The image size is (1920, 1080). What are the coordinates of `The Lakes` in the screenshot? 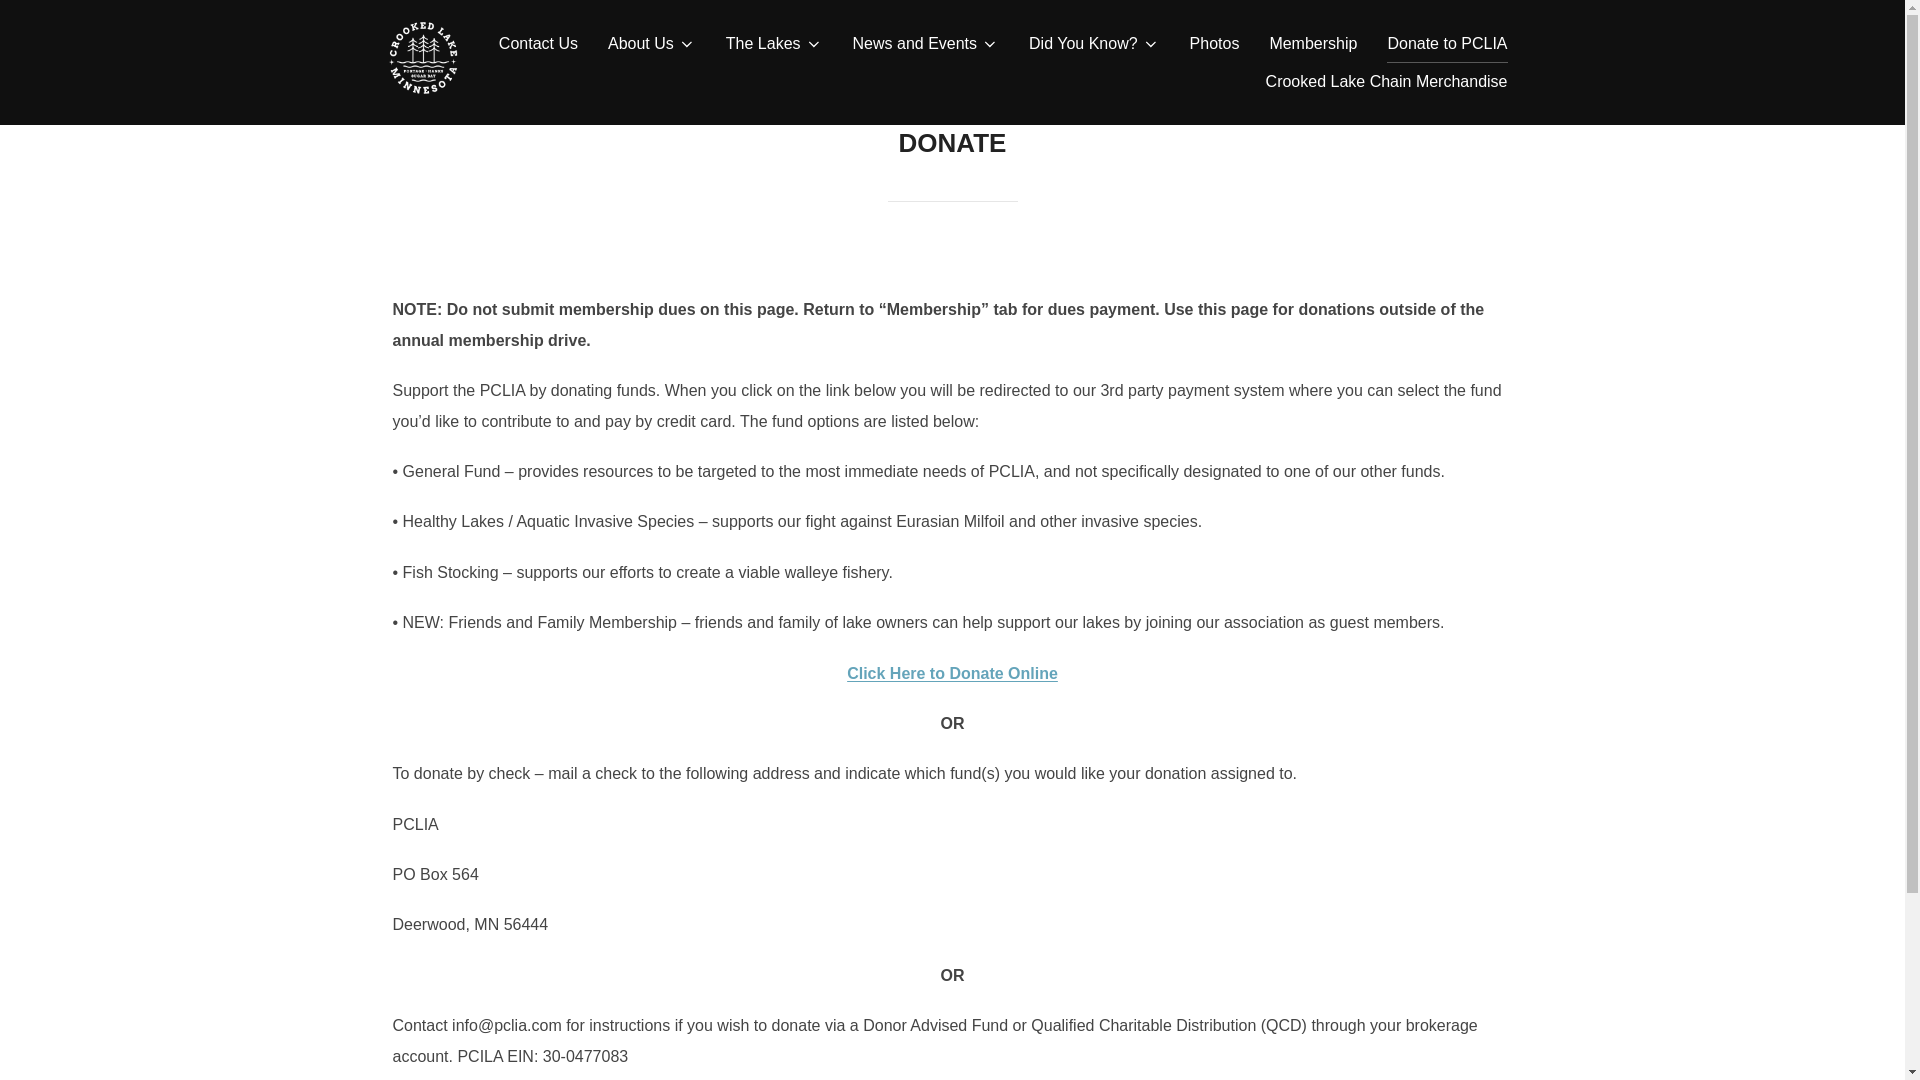 It's located at (774, 43).